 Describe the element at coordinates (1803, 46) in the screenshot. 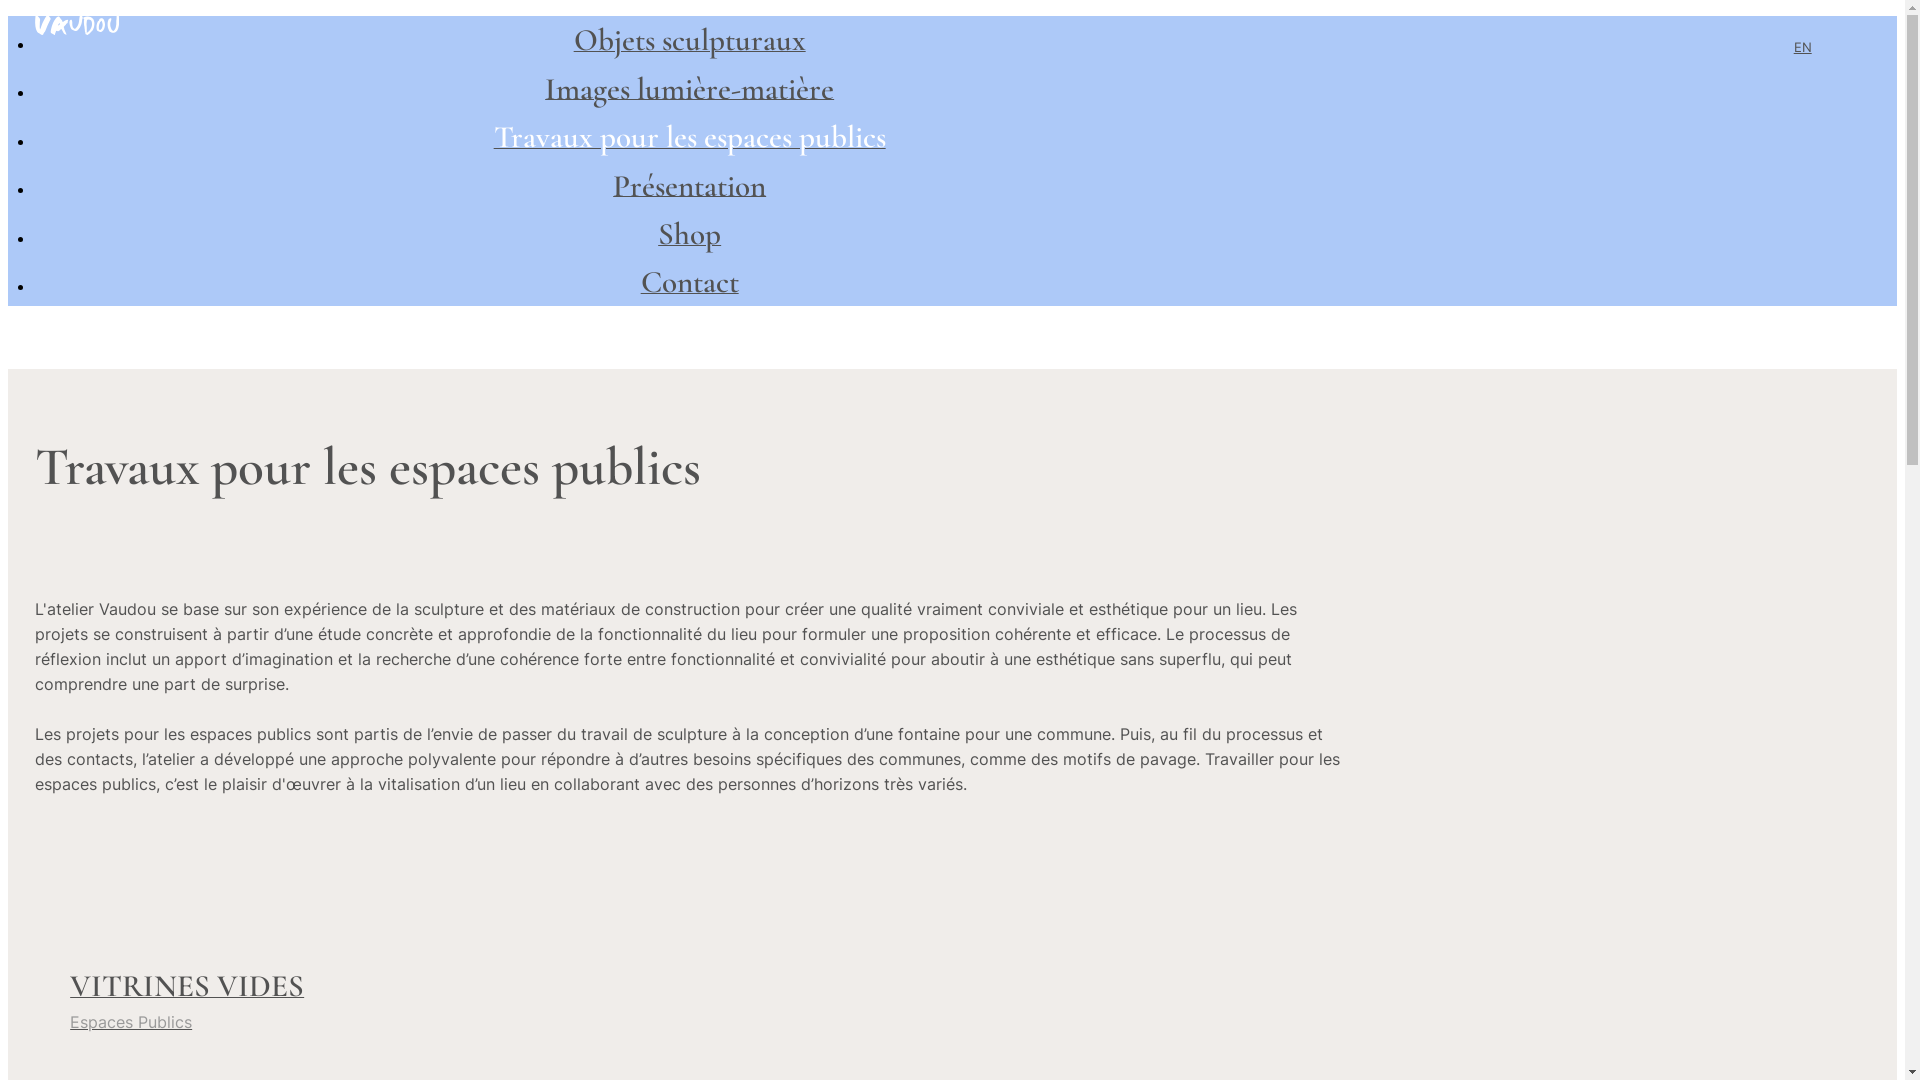

I see `EN` at that location.